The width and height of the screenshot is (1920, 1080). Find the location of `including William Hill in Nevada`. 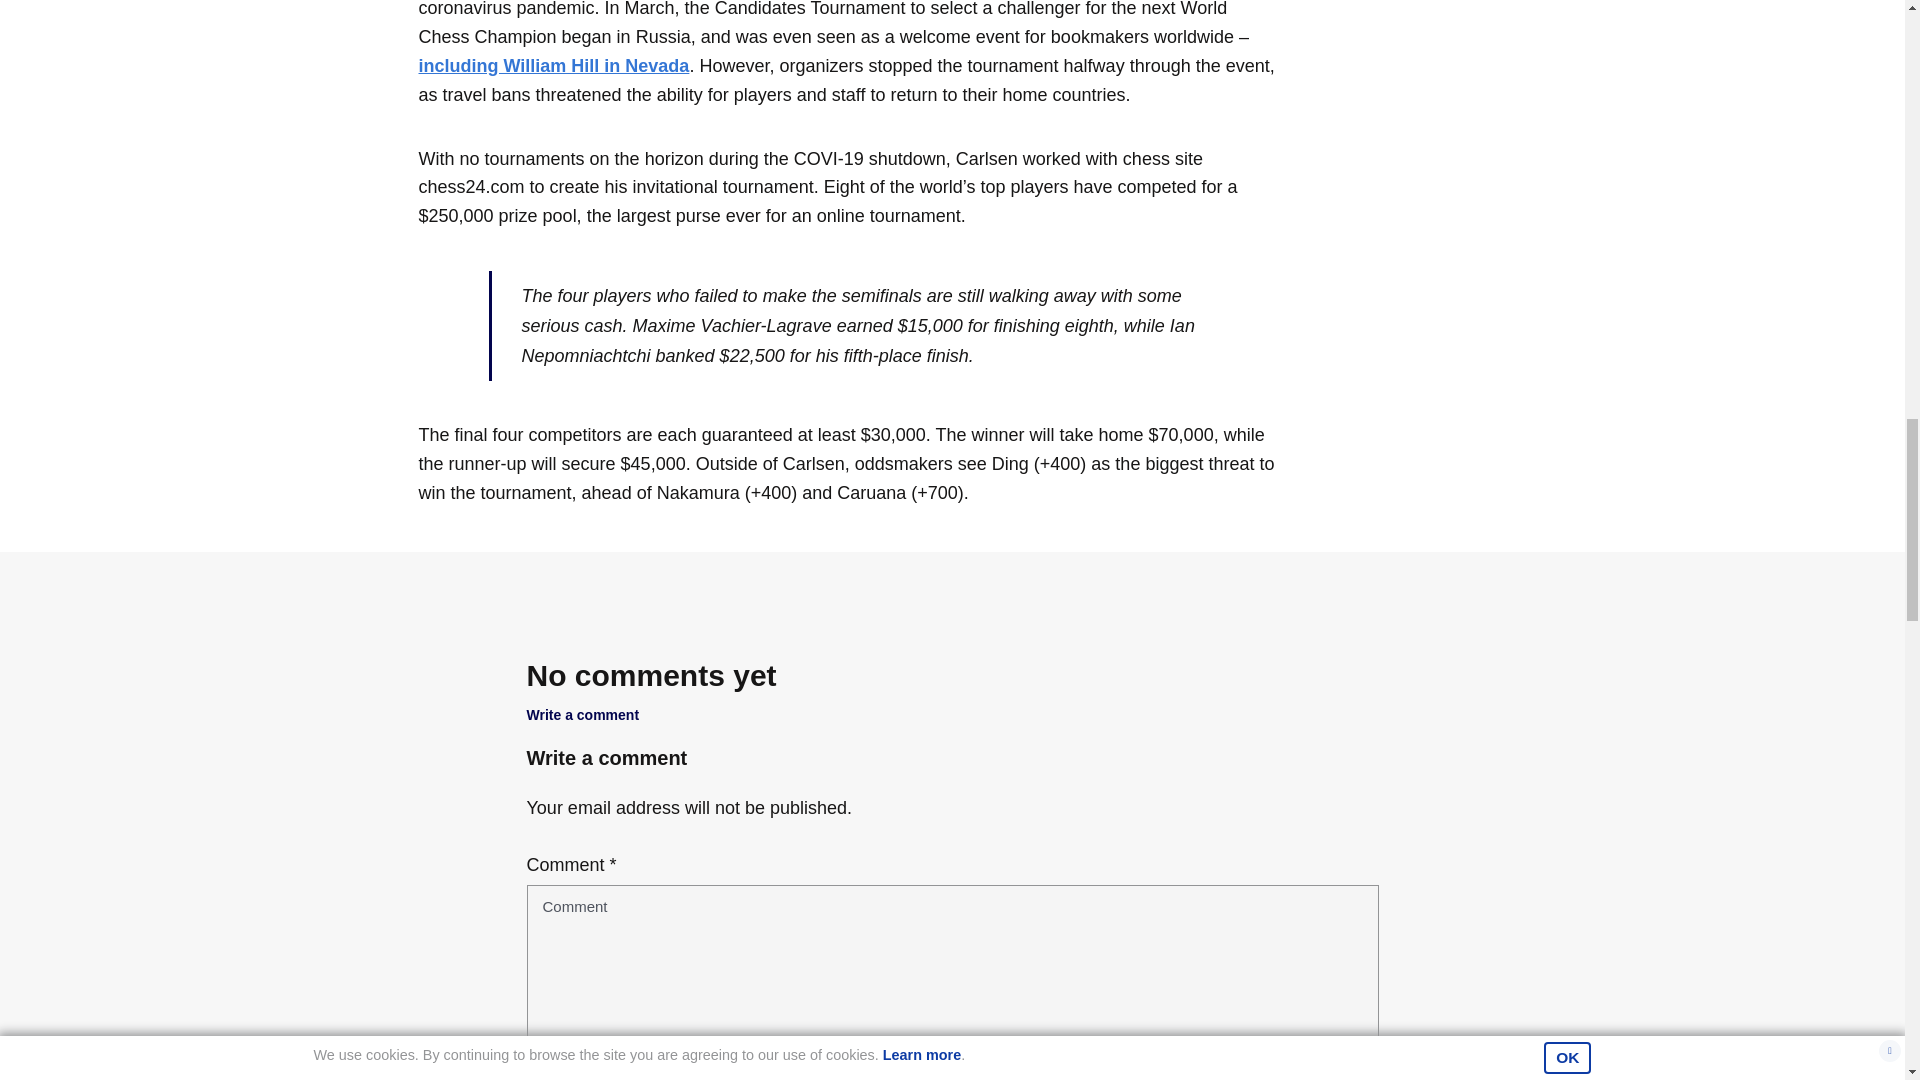

including William Hill in Nevada is located at coordinates (554, 66).